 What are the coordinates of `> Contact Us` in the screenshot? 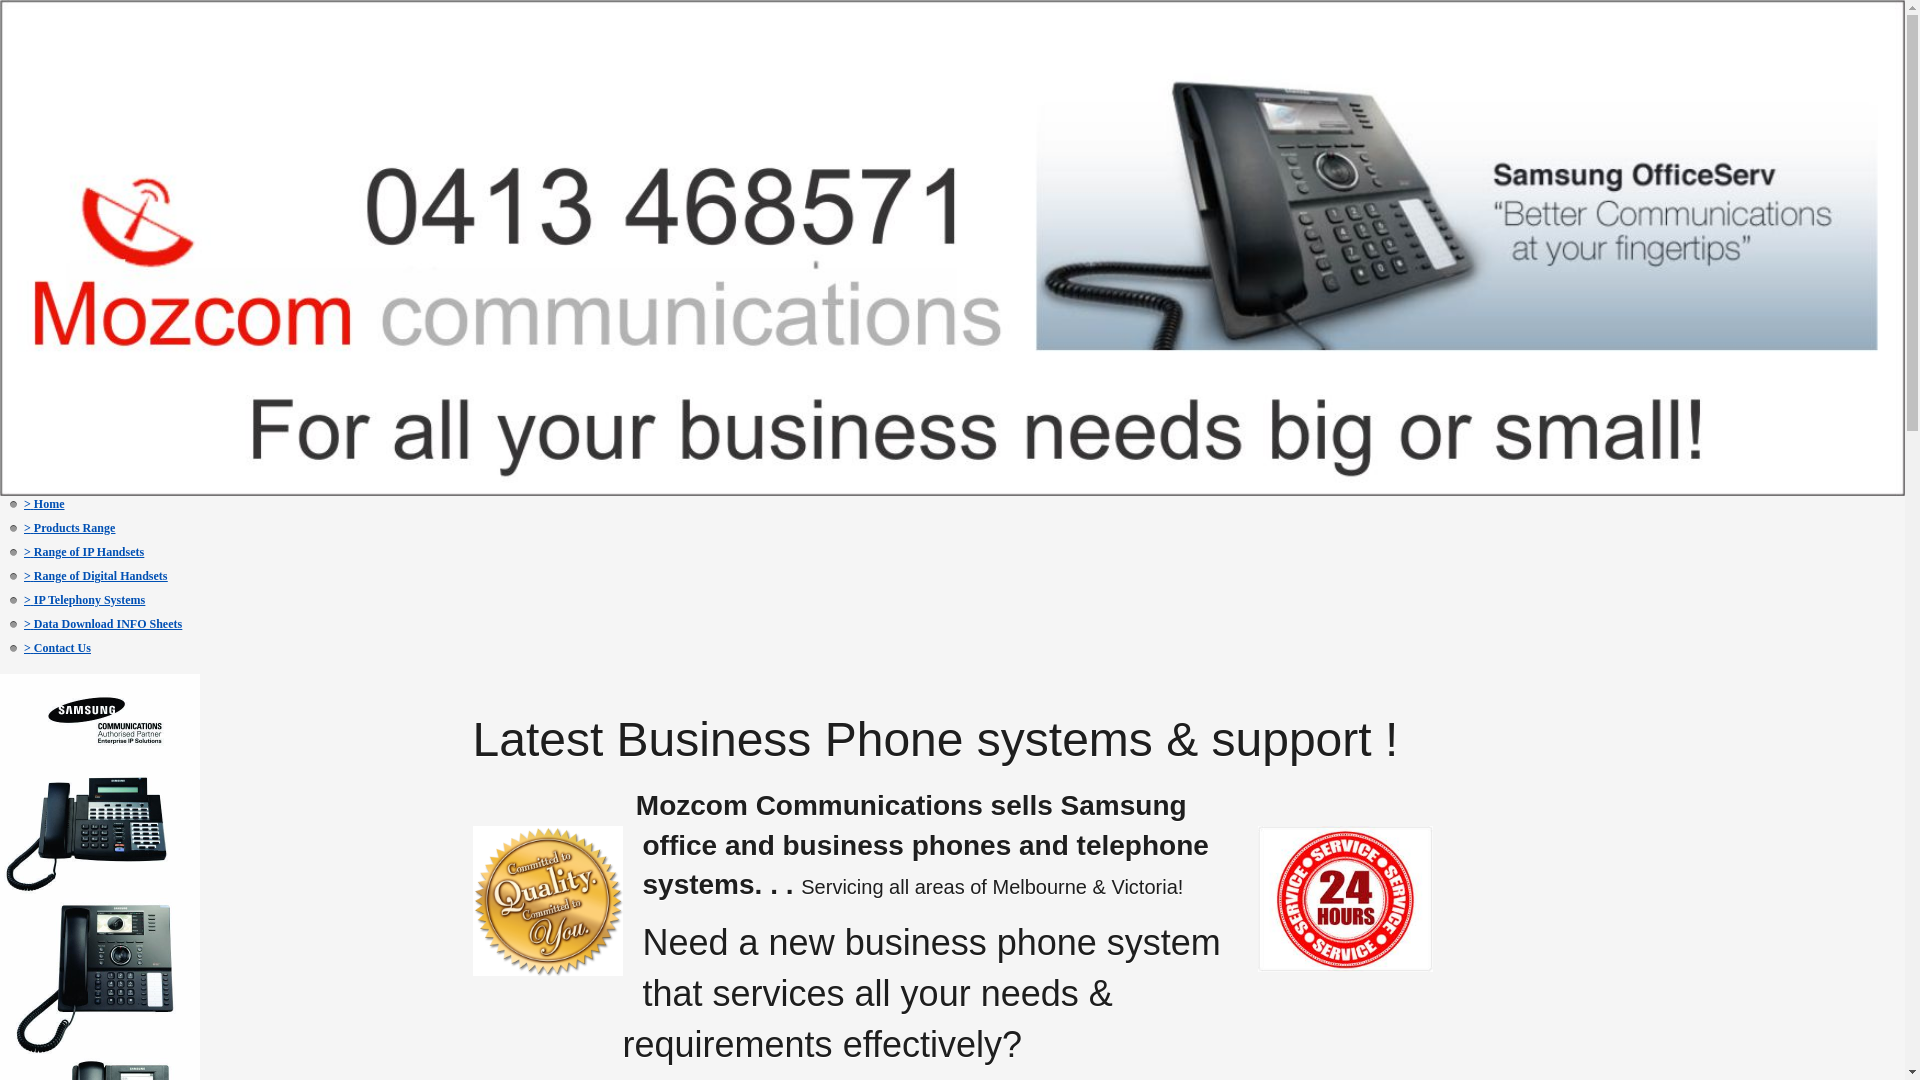 It's located at (58, 648).